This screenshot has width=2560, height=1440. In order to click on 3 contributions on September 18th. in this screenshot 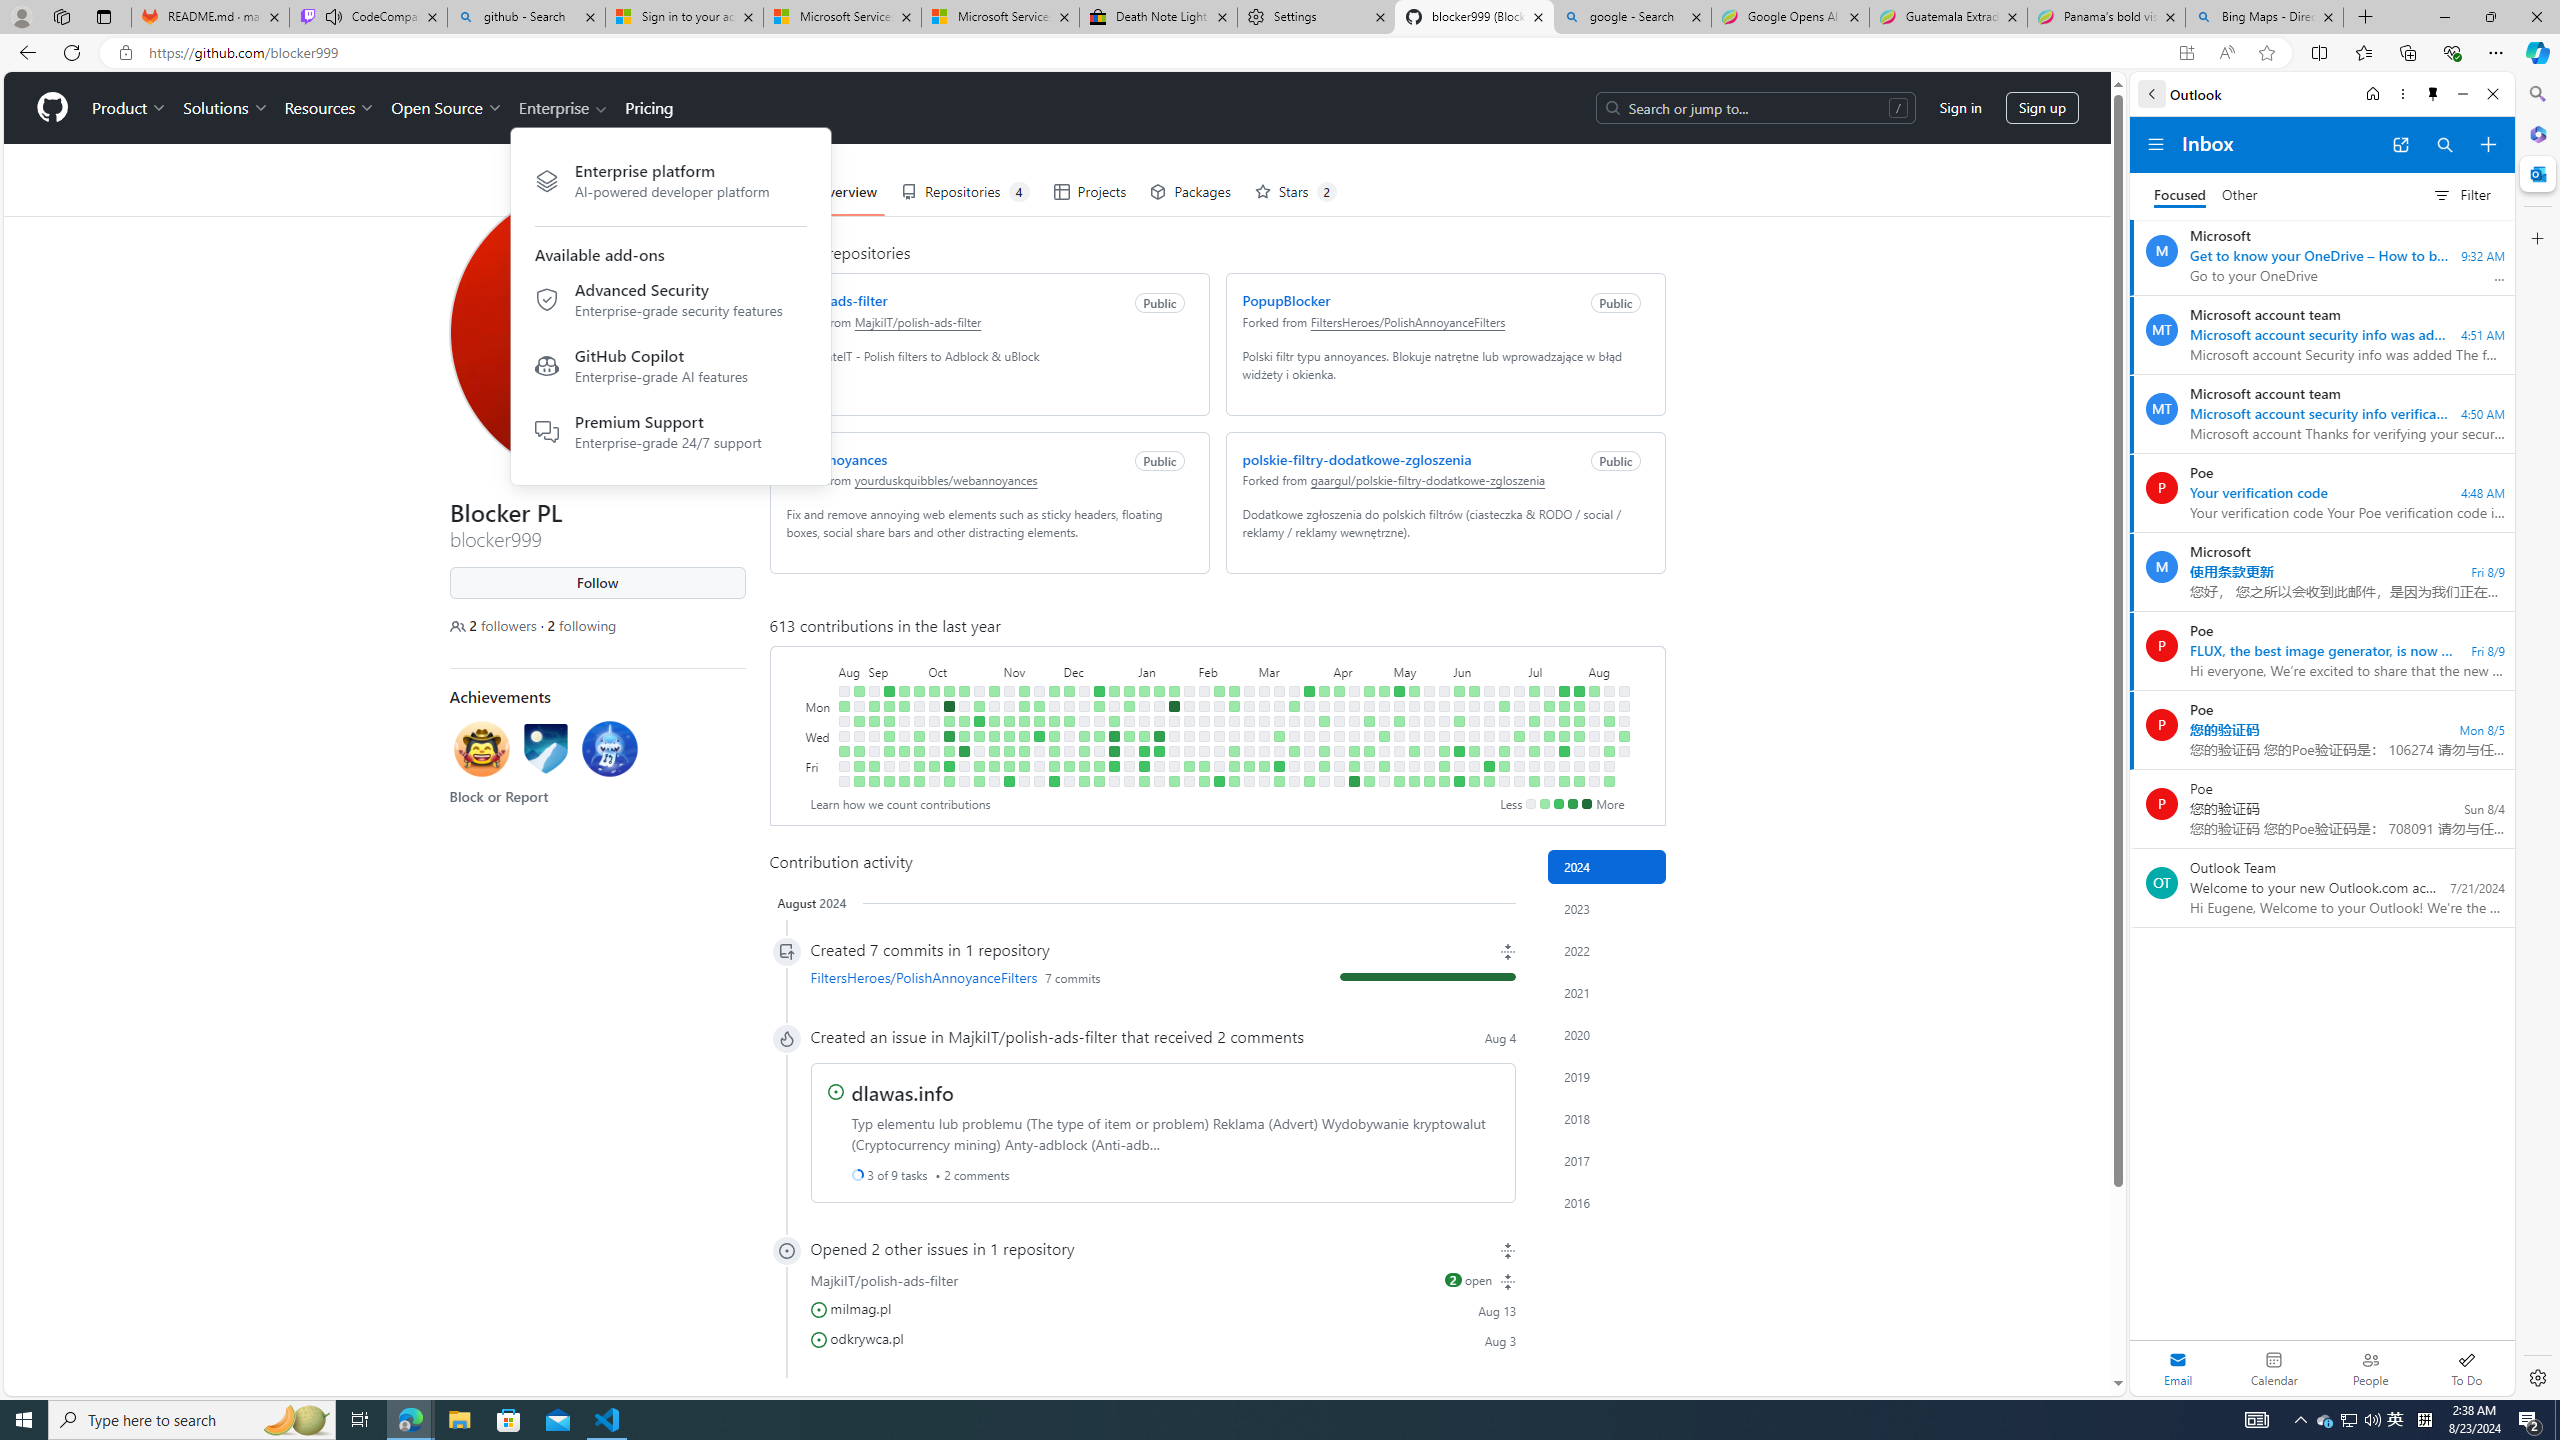, I will do `click(903, 706)`.